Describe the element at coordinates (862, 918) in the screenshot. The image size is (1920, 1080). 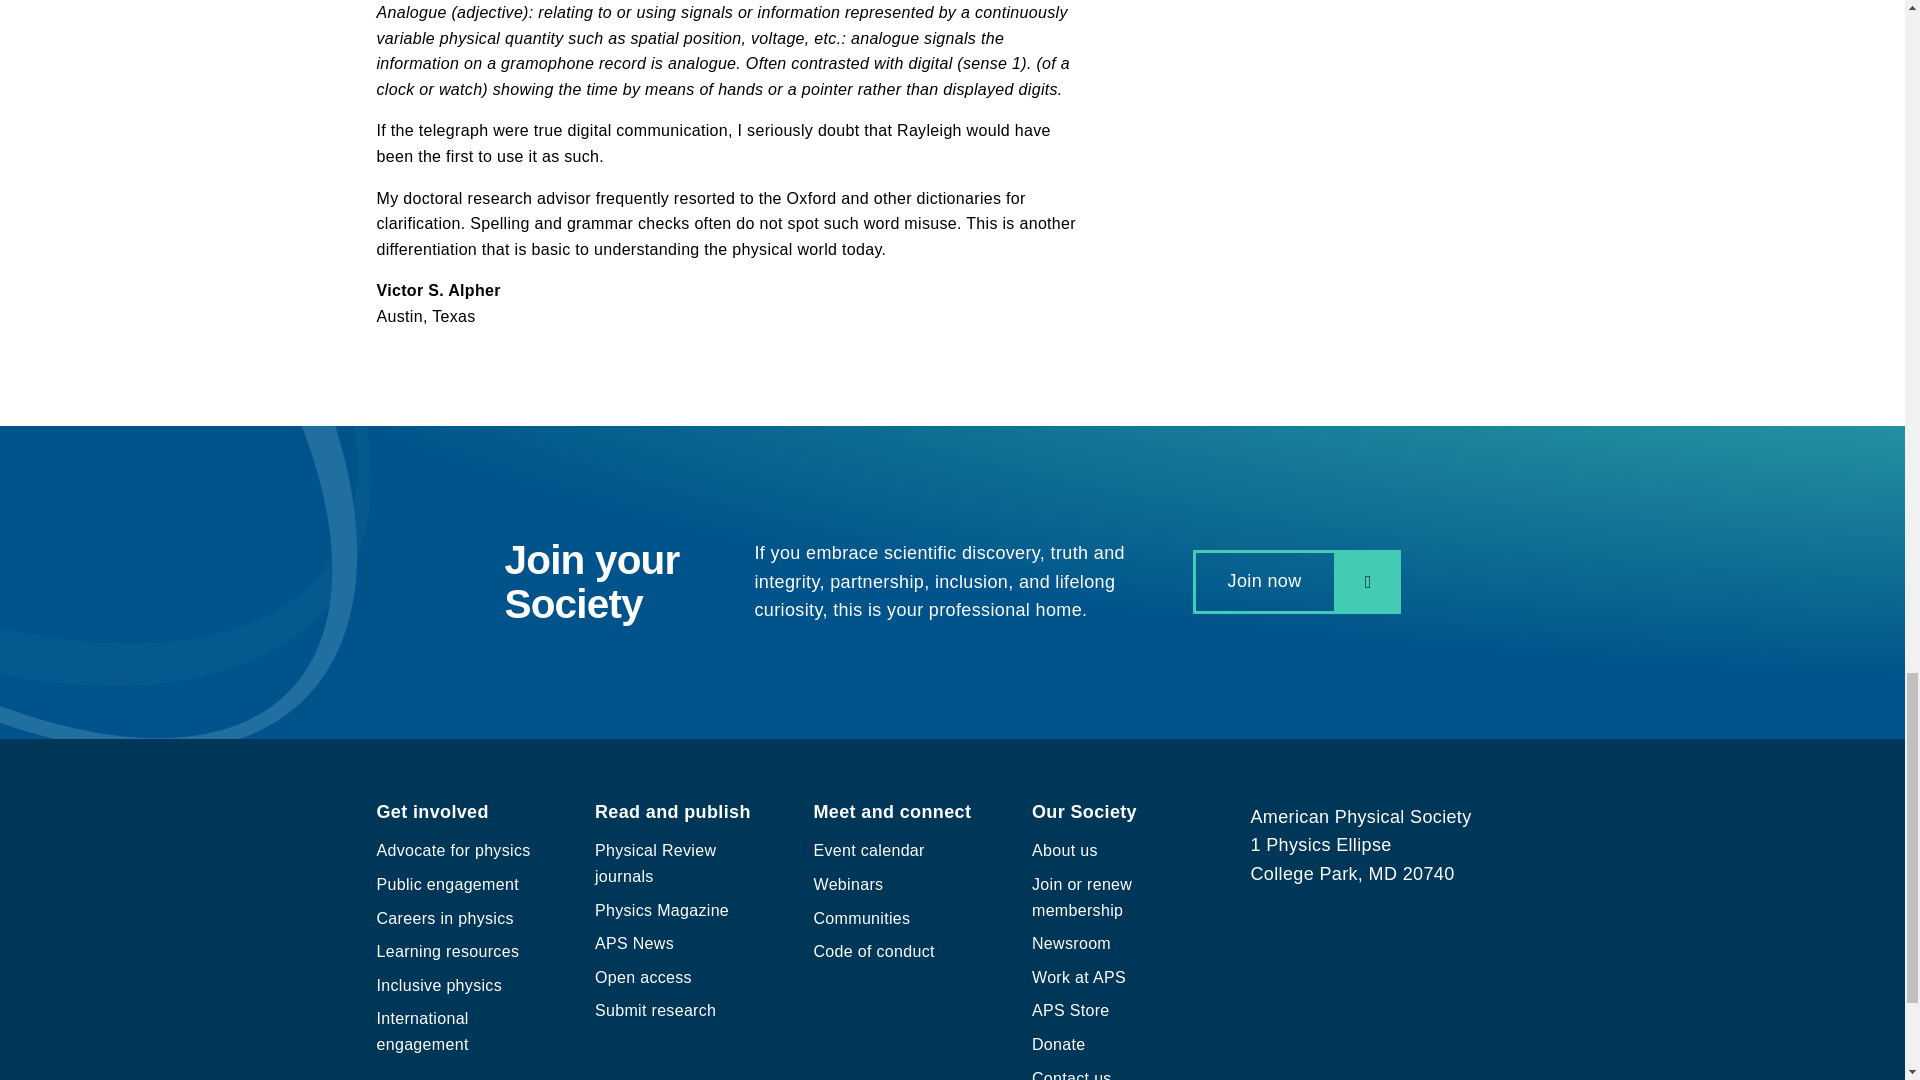
I see `Communities` at that location.